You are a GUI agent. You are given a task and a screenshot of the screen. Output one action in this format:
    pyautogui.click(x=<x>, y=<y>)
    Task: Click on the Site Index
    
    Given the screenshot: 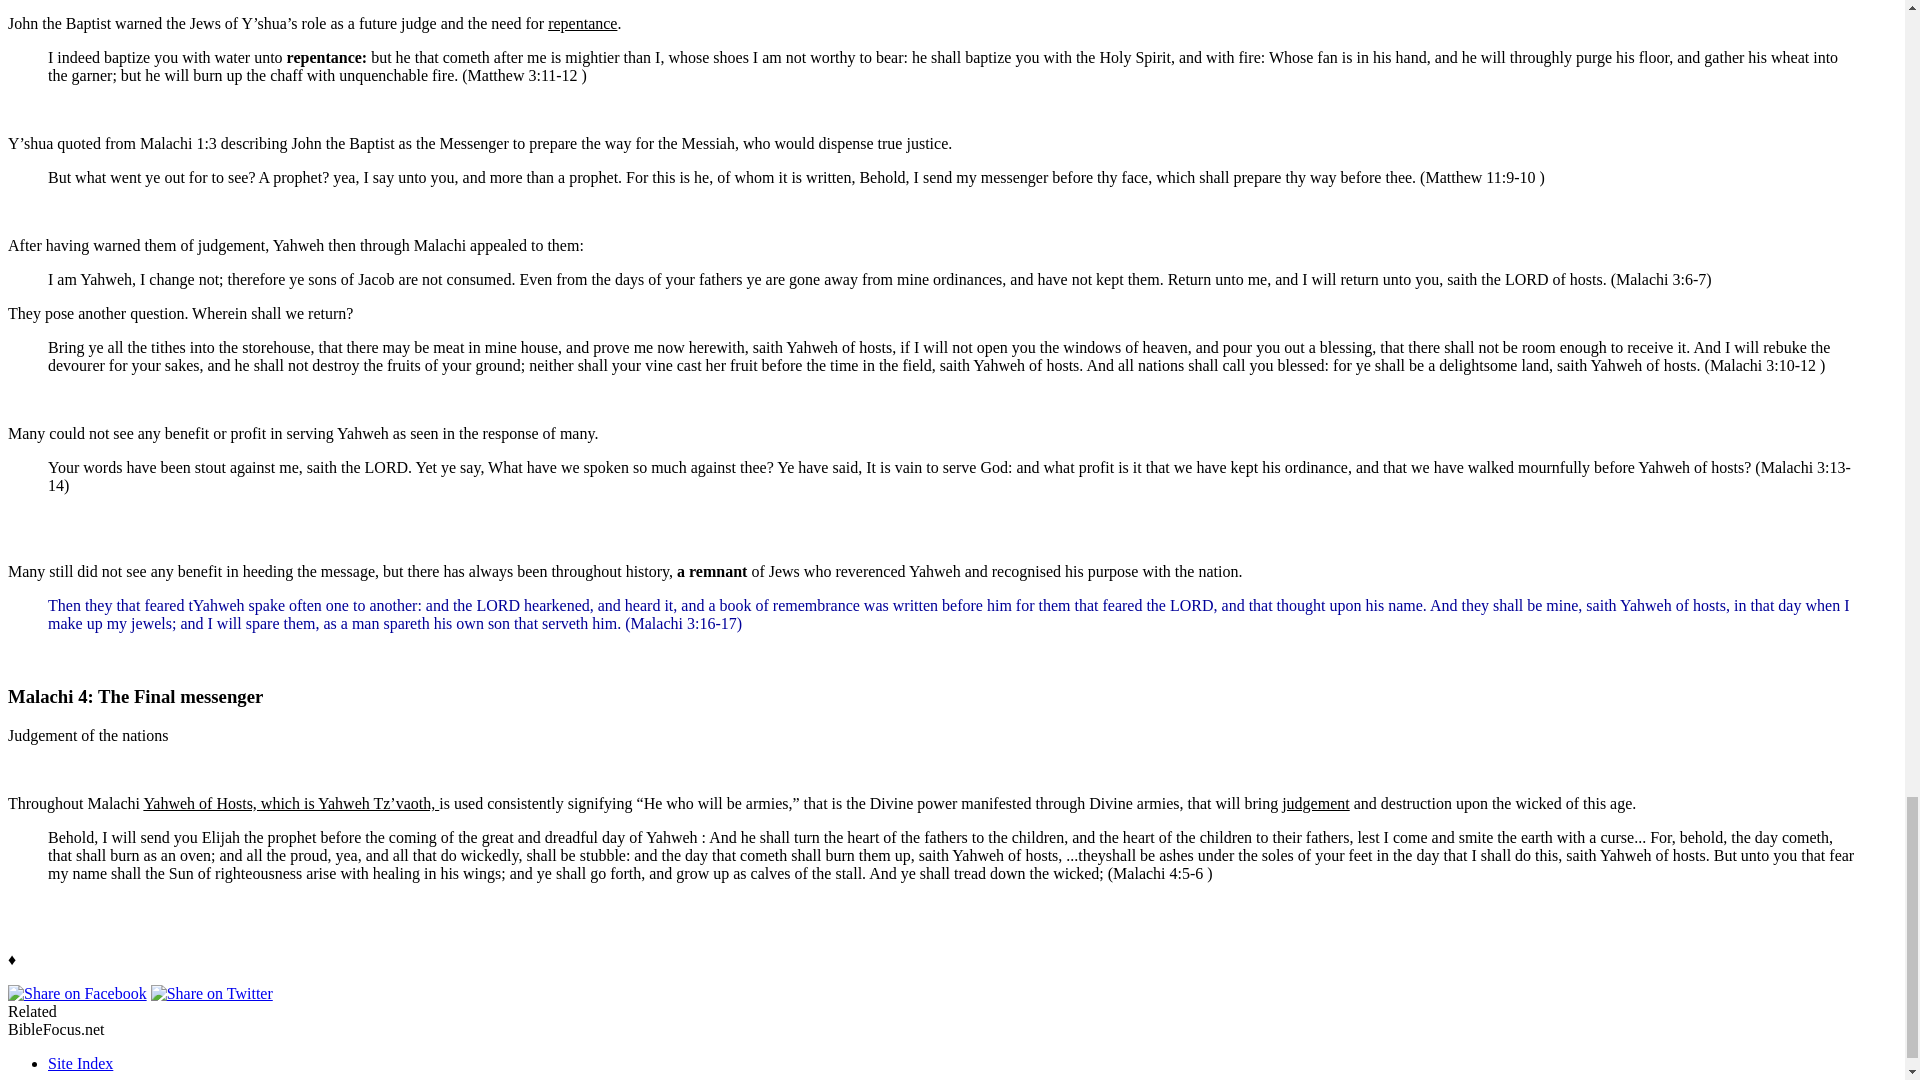 What is the action you would take?
    pyautogui.click(x=80, y=1064)
    